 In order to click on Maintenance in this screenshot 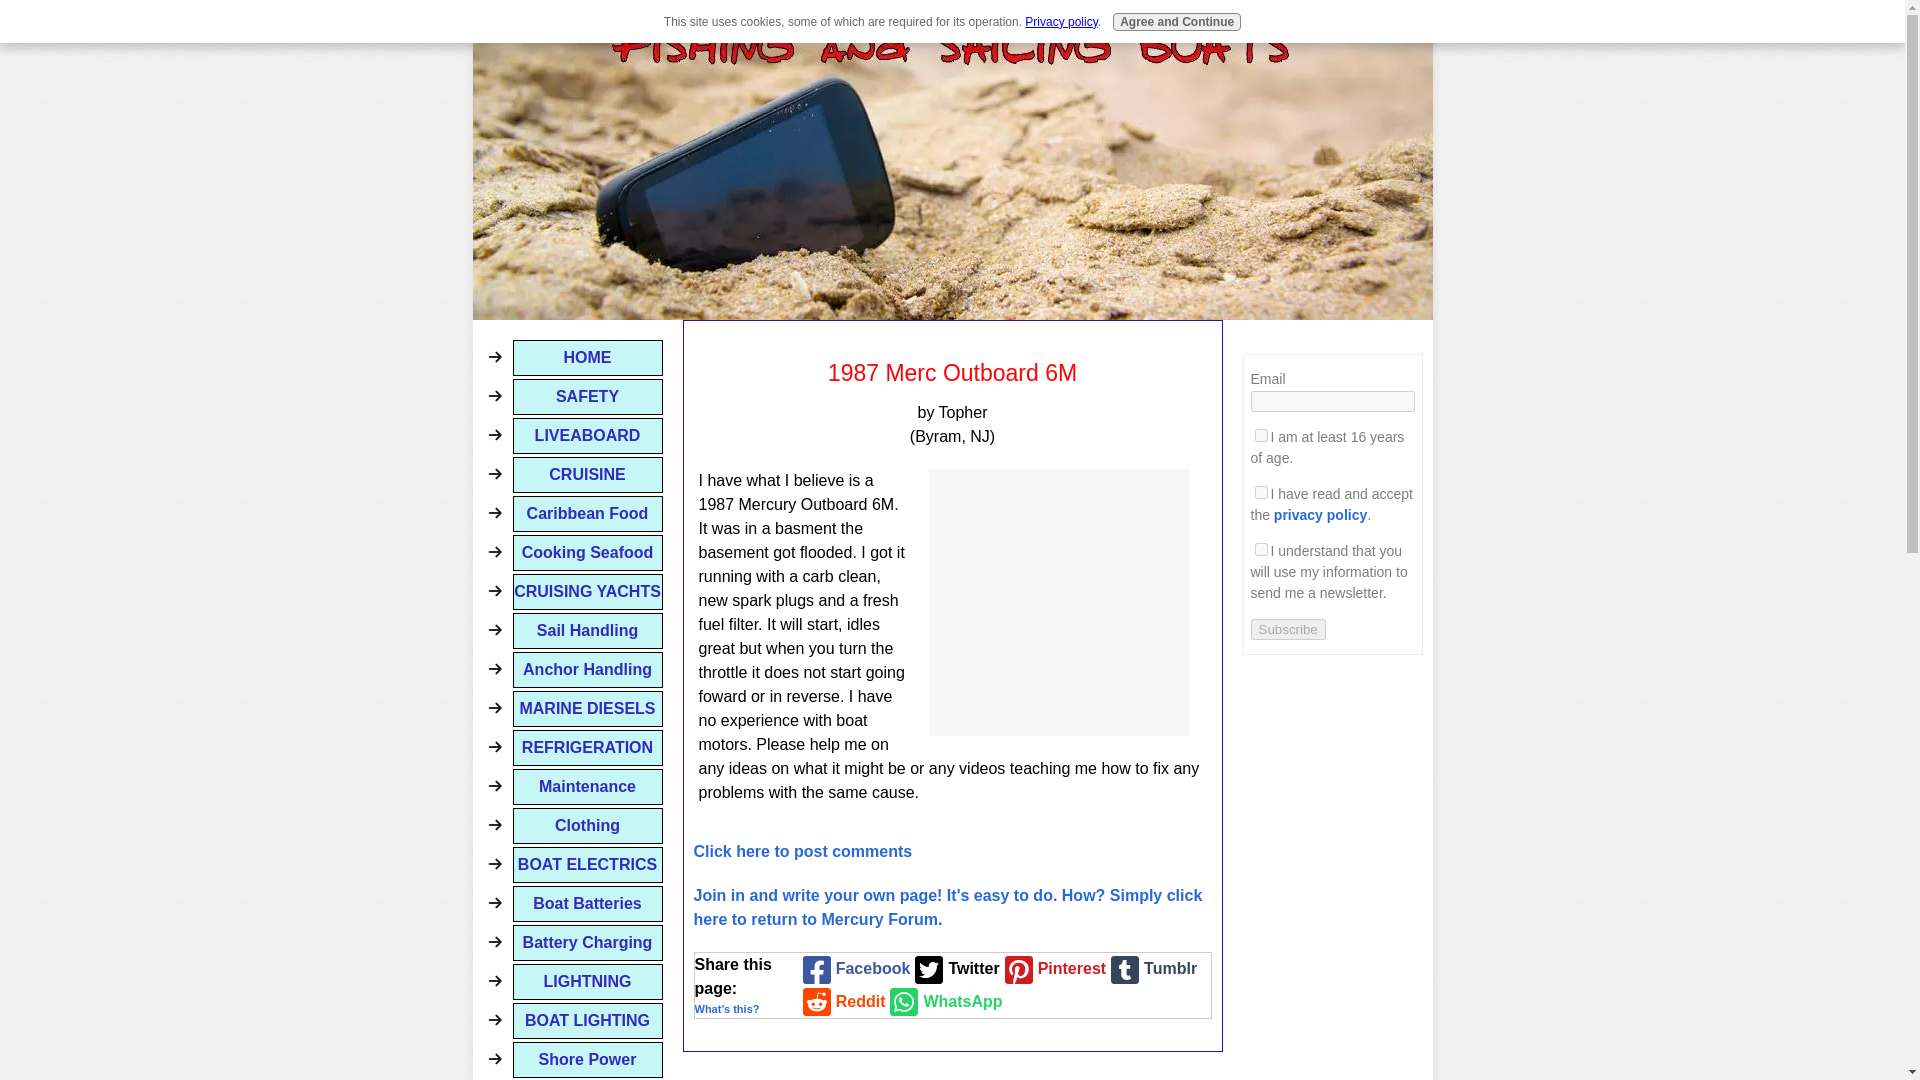, I will do `click(587, 786)`.